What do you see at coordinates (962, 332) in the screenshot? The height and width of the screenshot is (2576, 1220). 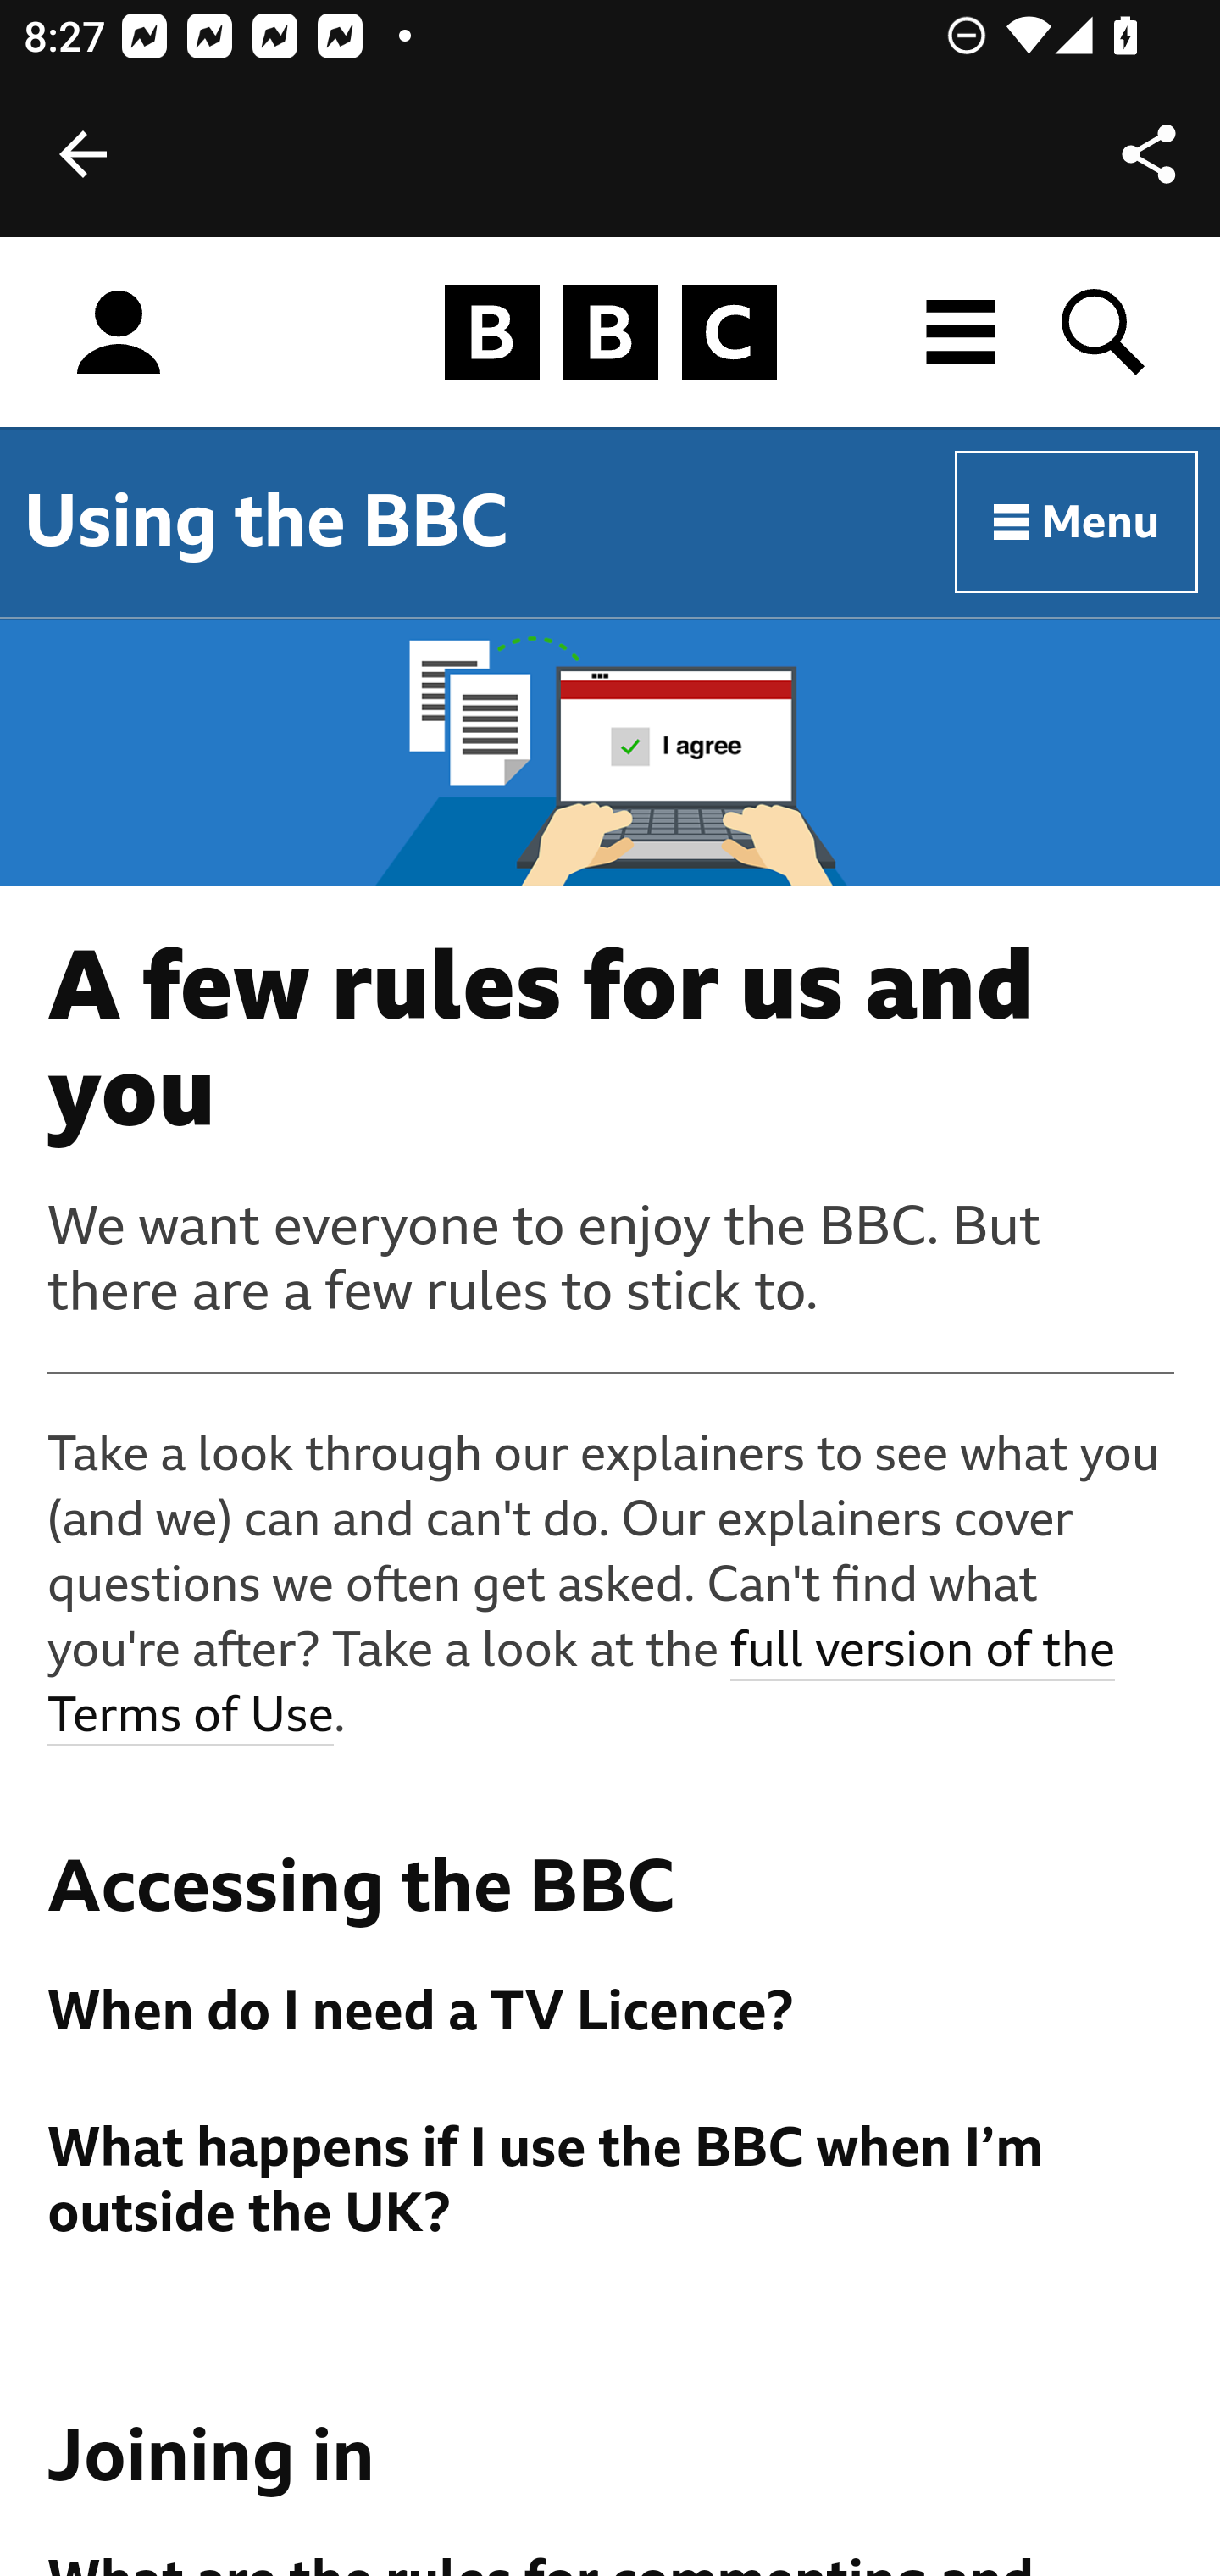 I see `All BBC destinations menu` at bounding box center [962, 332].